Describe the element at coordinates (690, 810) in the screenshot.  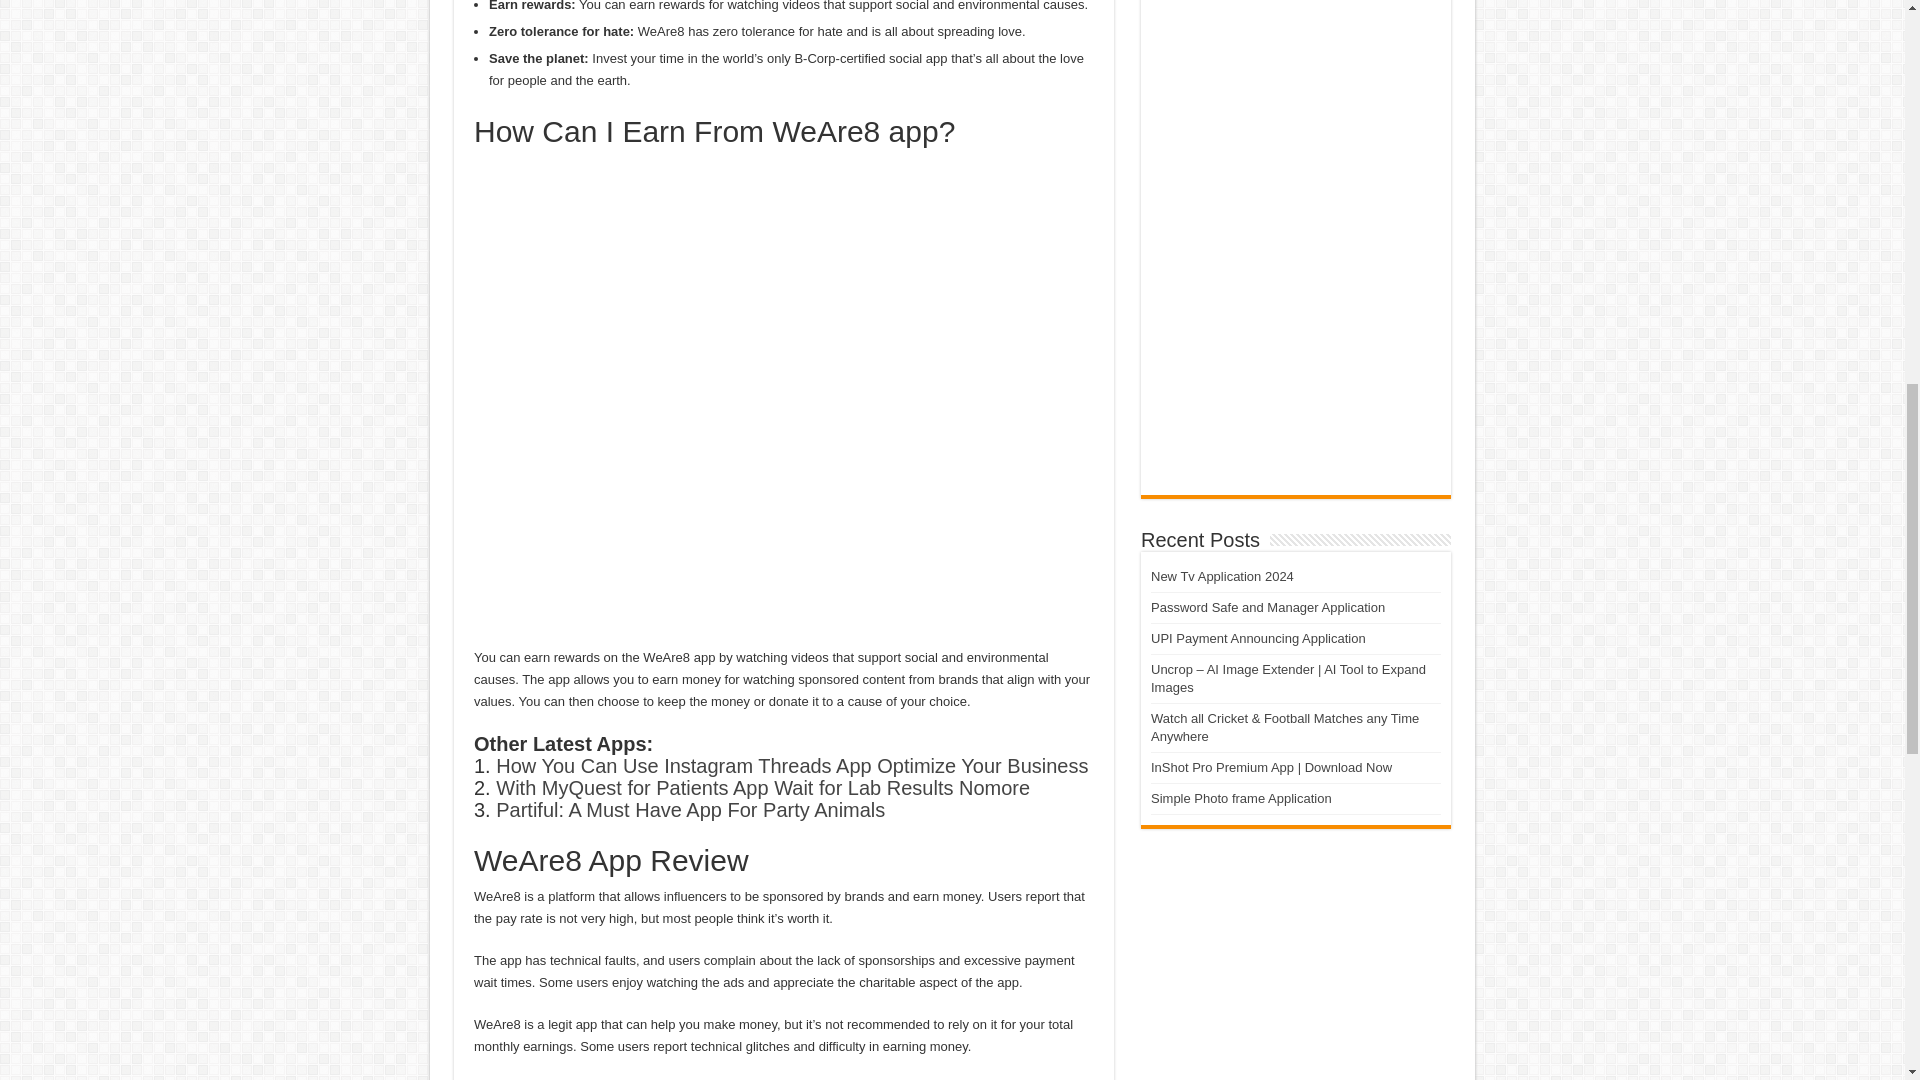
I see `Partiful: A Must Have App For Party Animals` at that location.